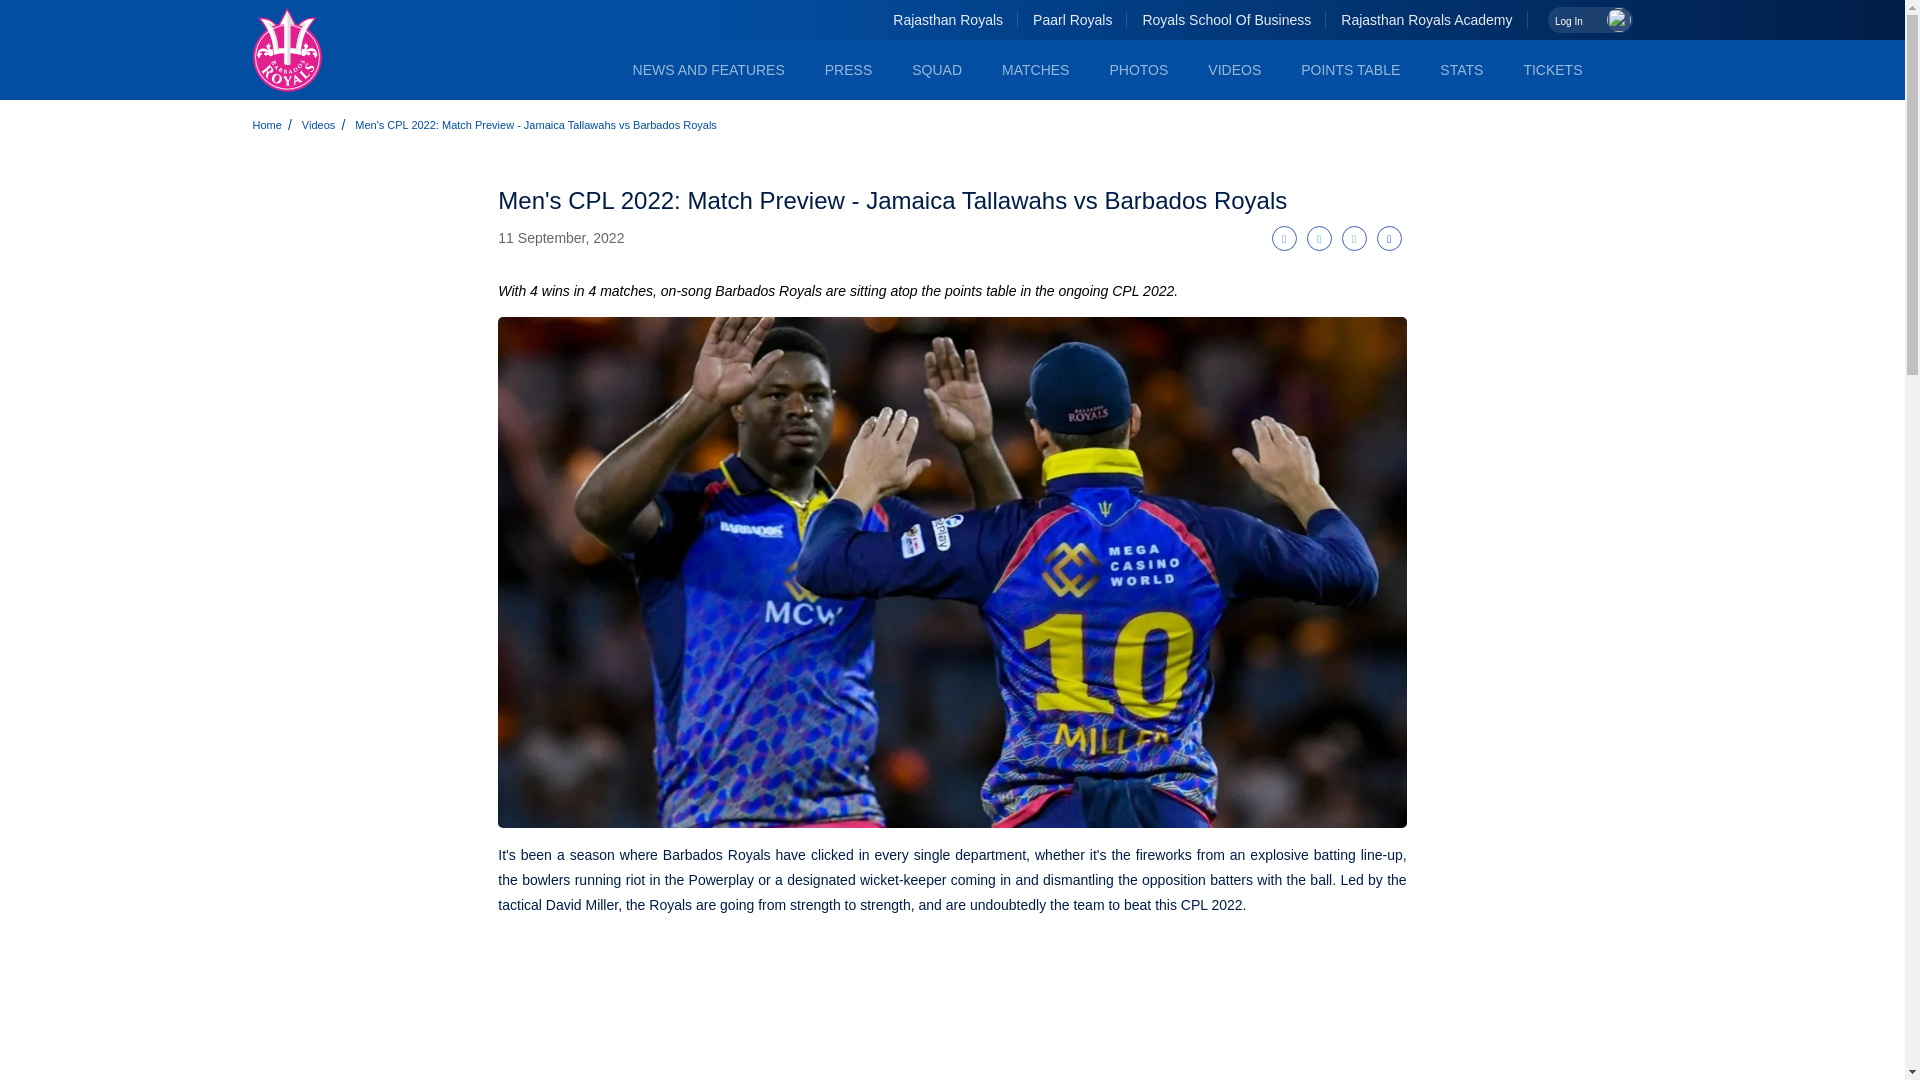  Describe the element at coordinates (1234, 70) in the screenshot. I see `VIDEOS` at that location.